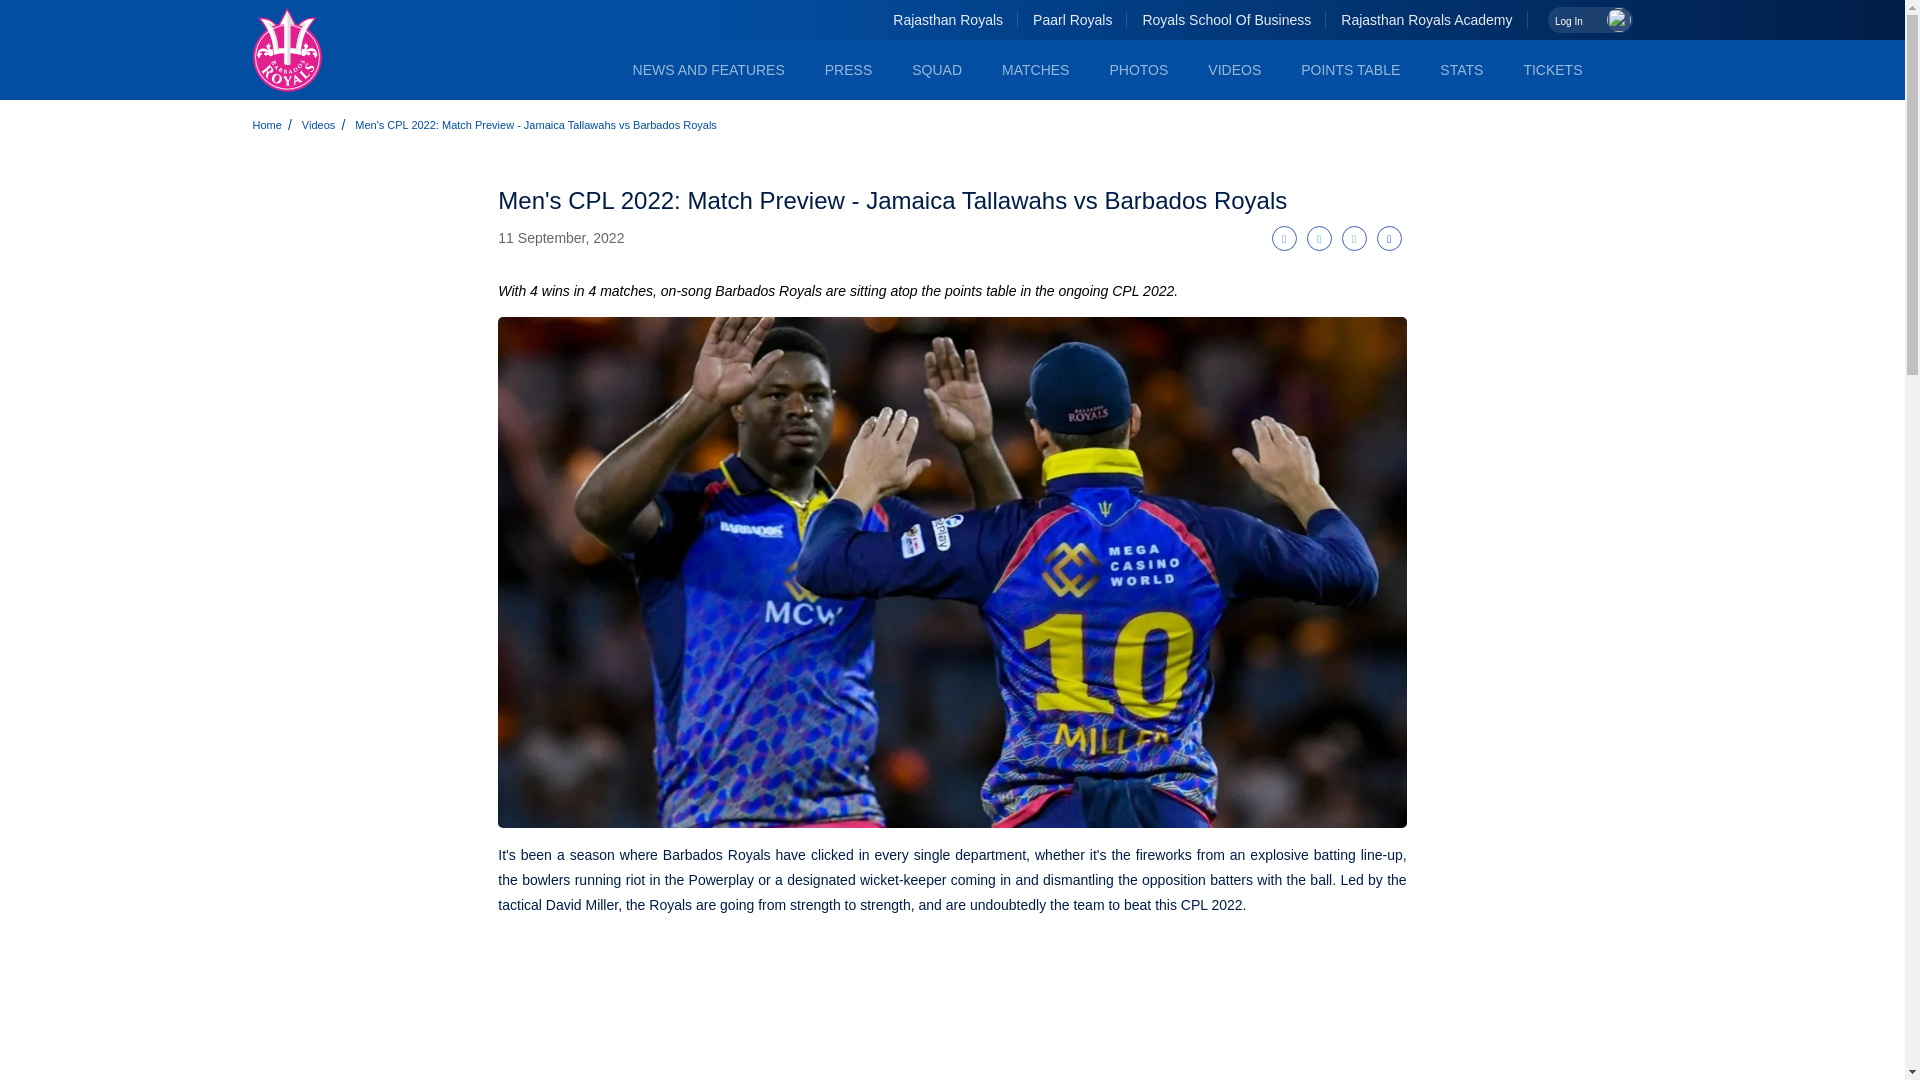  Describe the element at coordinates (1234, 70) in the screenshot. I see `VIDEOS` at that location.